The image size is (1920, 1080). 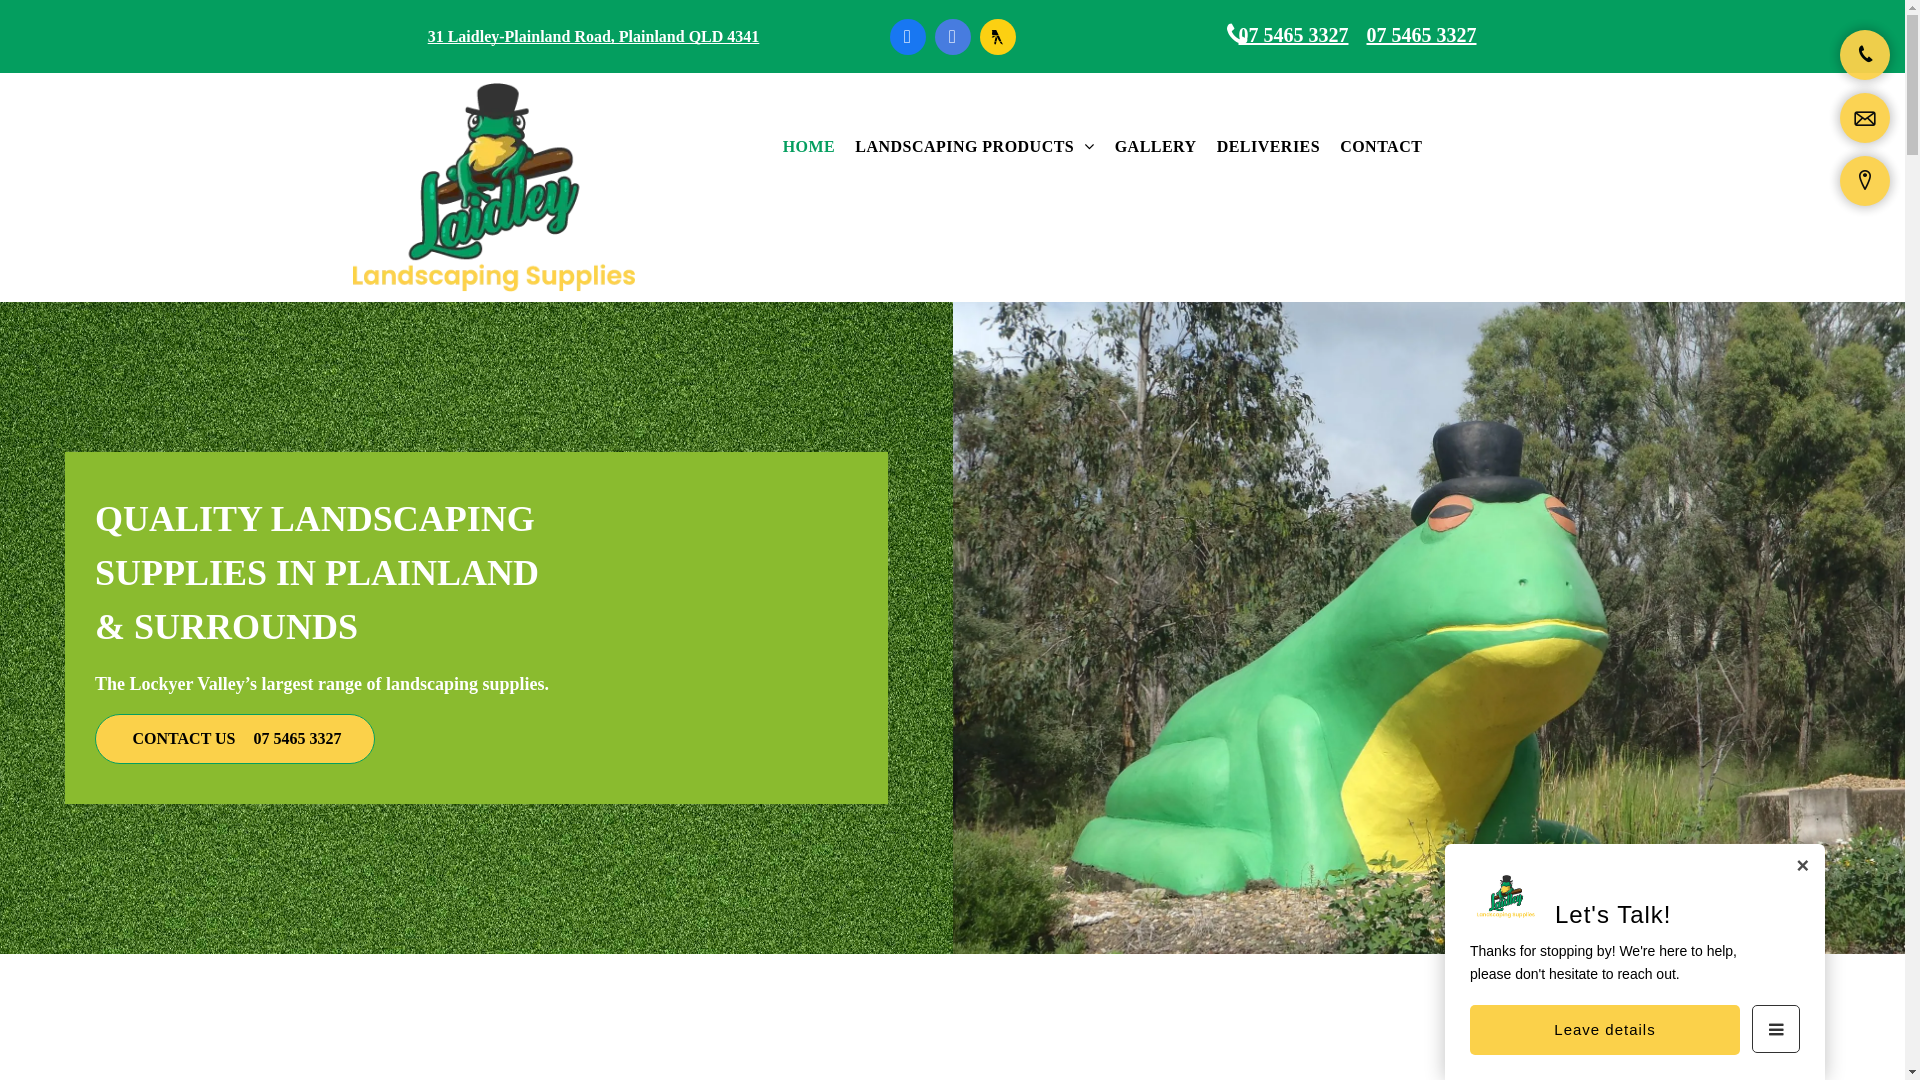 I want to click on LANDSCAPING PRODUCTS, so click(x=974, y=147).